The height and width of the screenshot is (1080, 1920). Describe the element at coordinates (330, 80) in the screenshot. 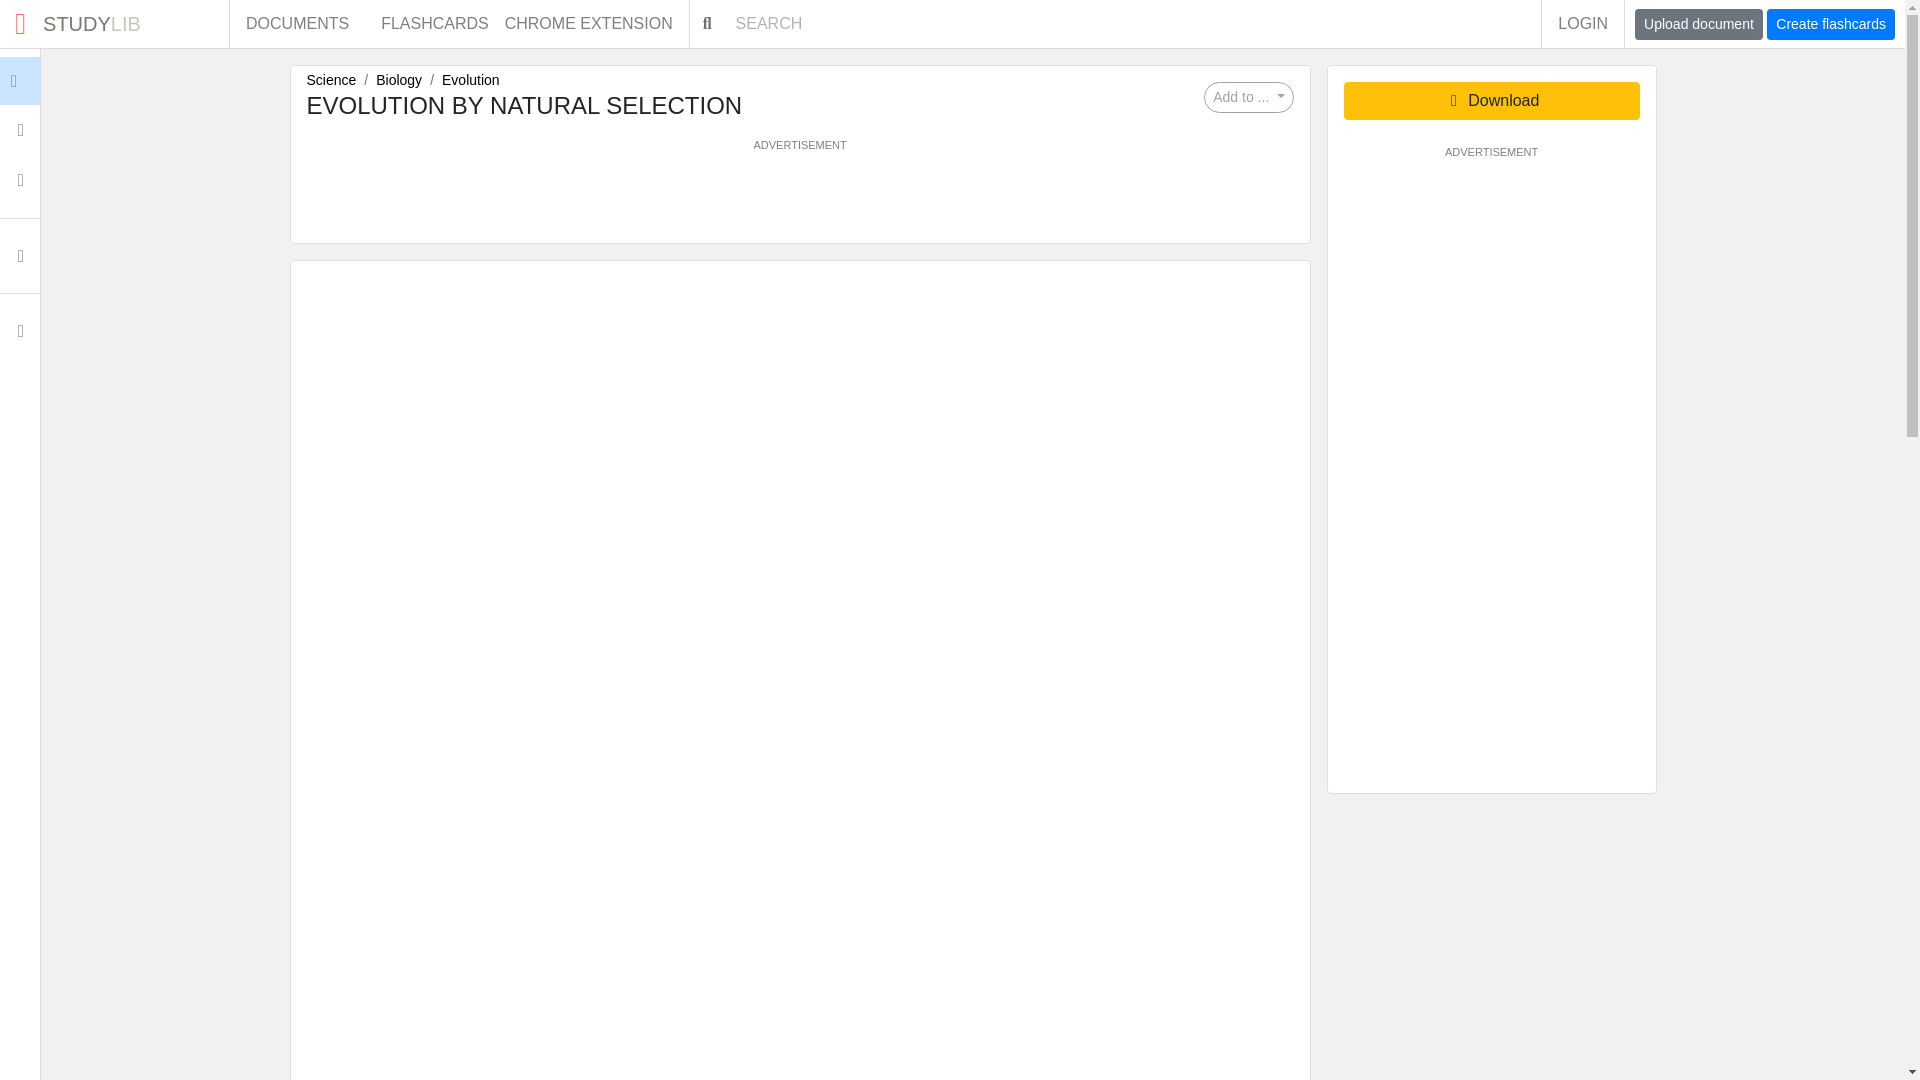

I see `LOGIN` at that location.